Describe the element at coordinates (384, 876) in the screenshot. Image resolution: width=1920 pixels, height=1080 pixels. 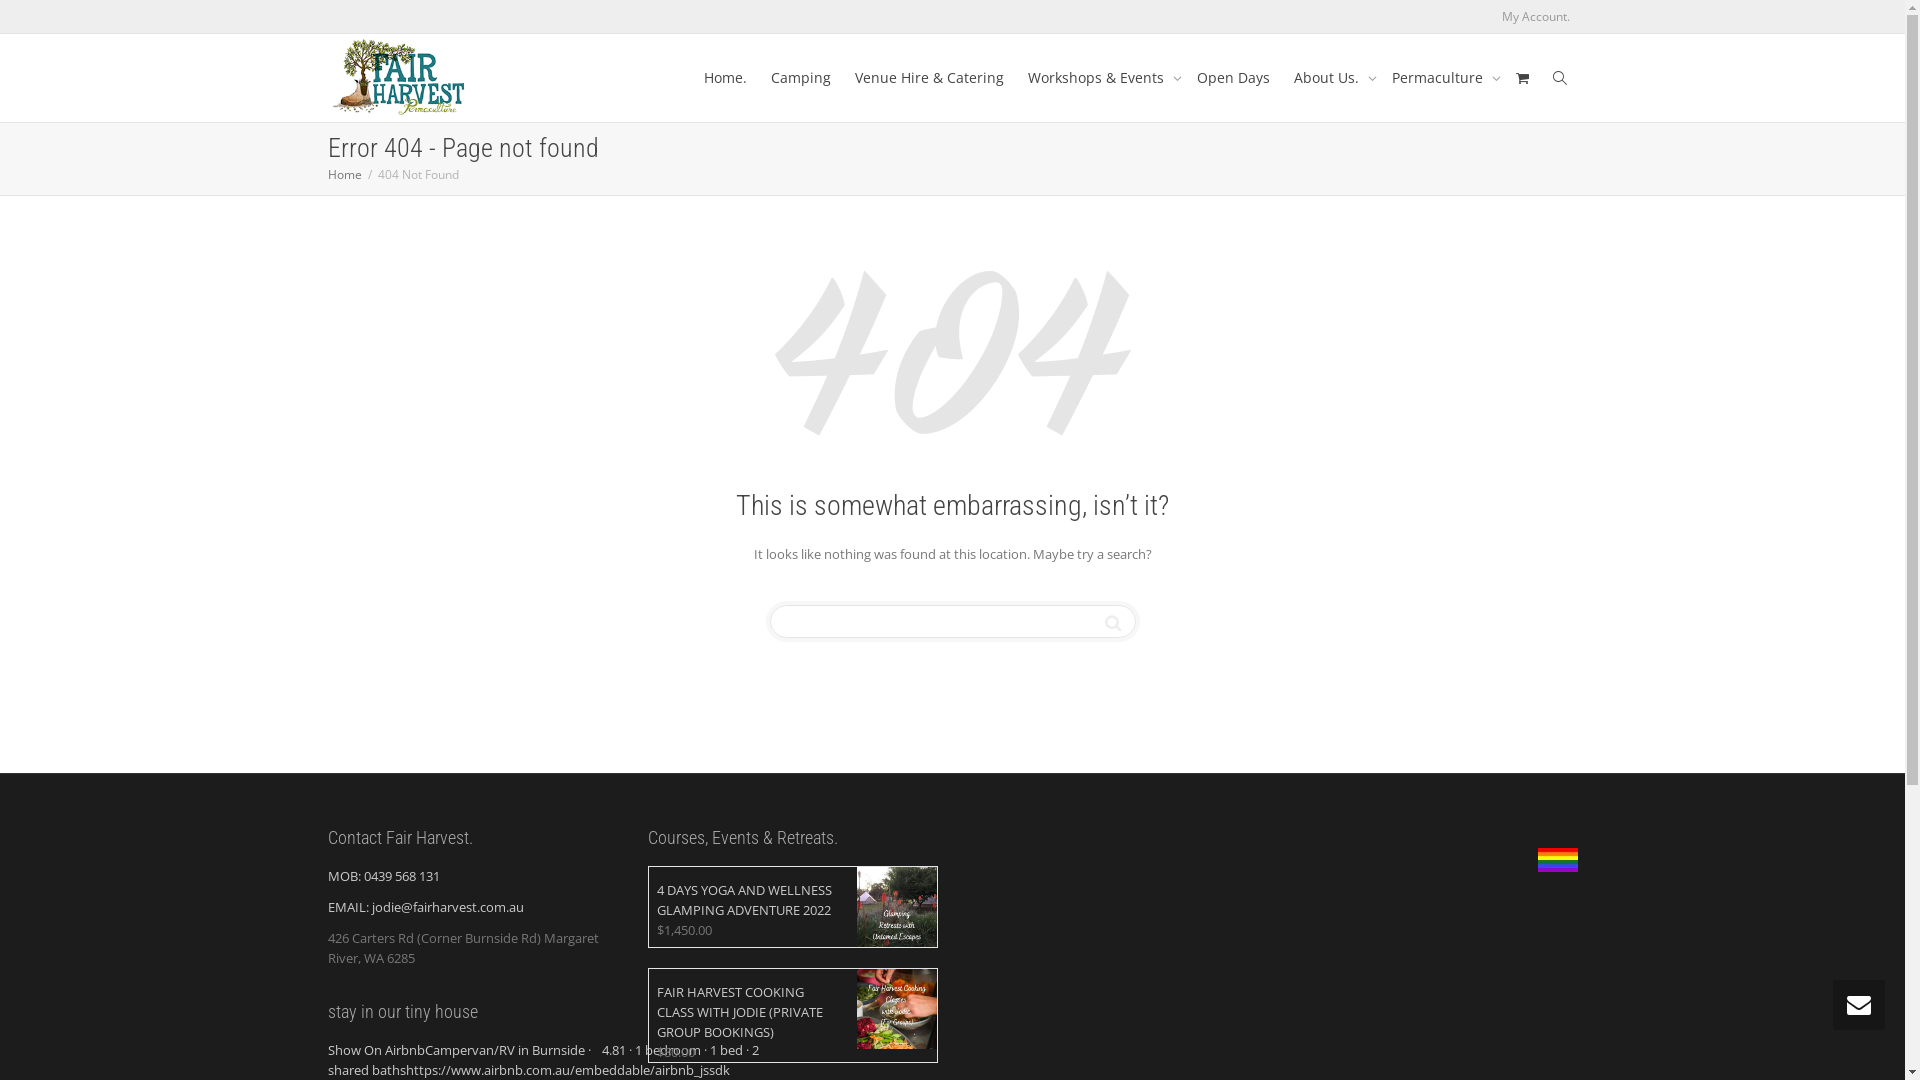
I see `MOB: 0439 568 131` at that location.